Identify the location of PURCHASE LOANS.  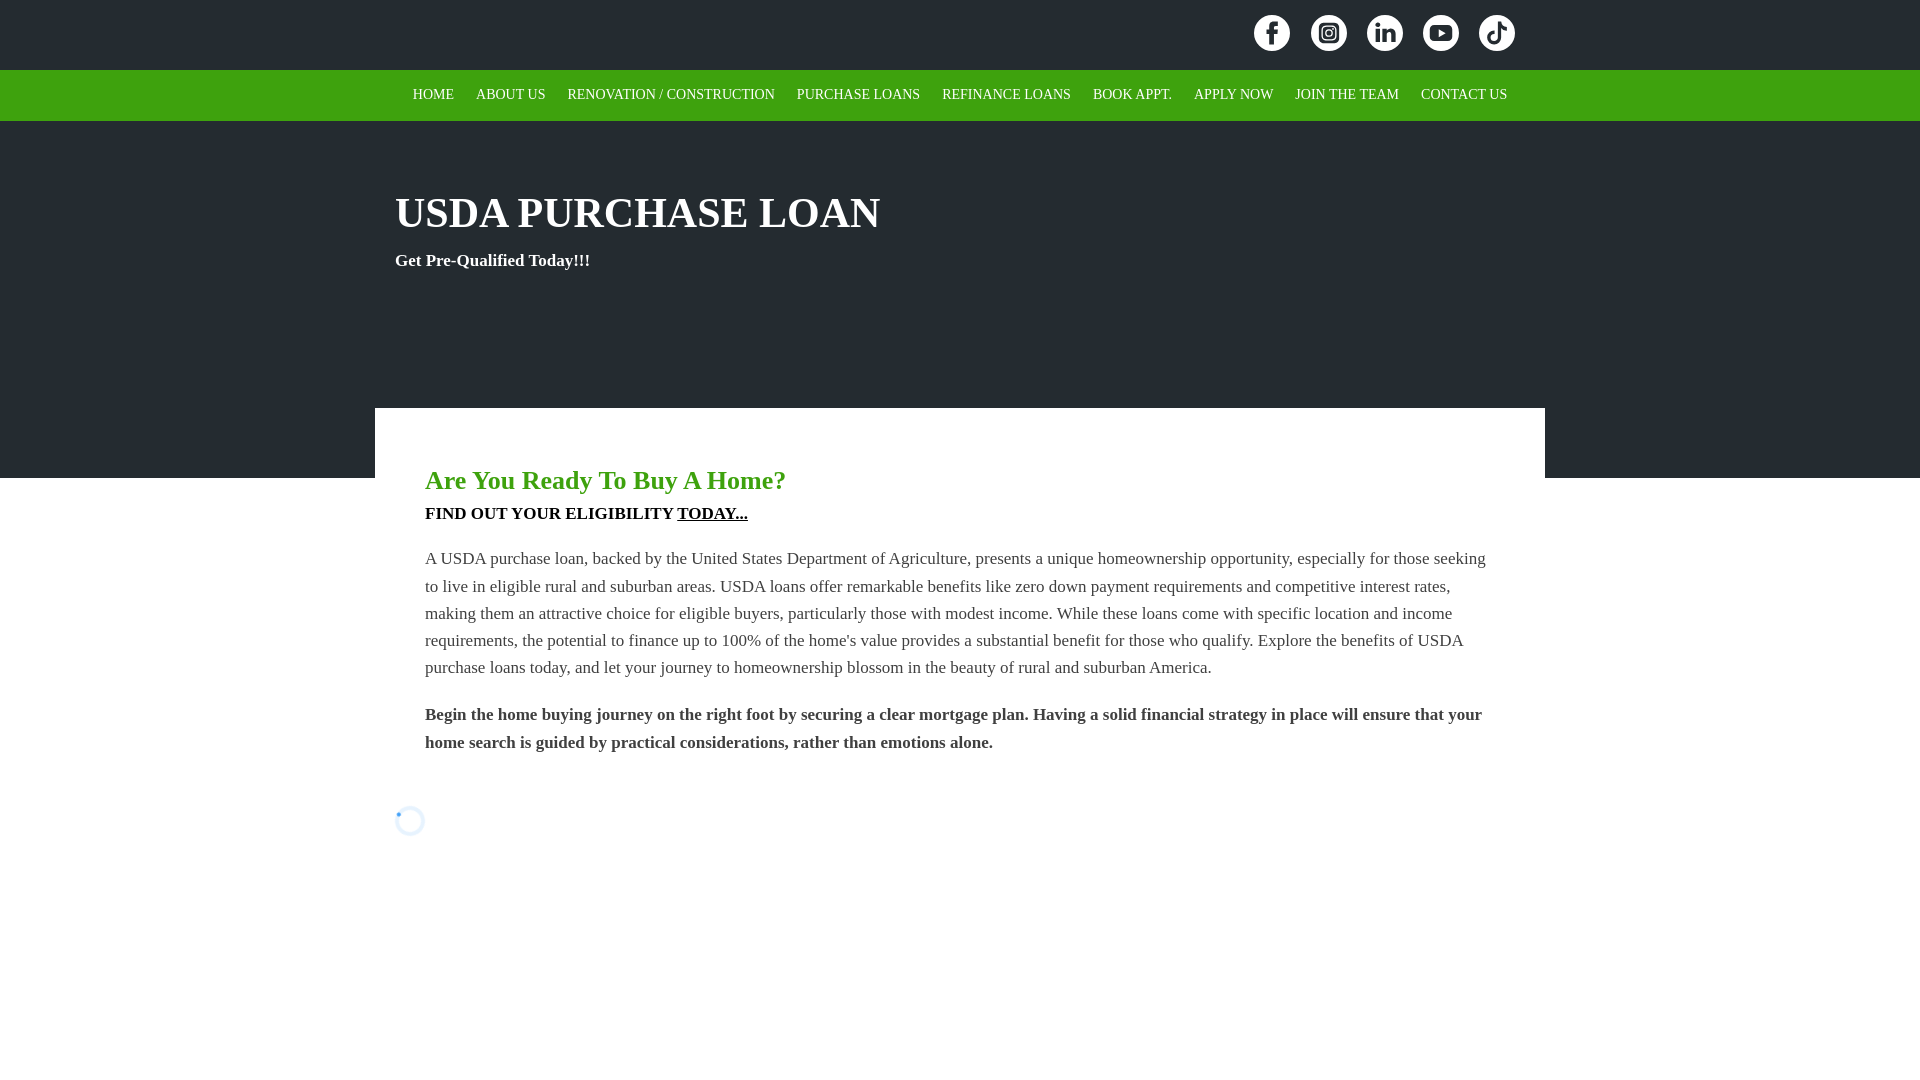
(858, 95).